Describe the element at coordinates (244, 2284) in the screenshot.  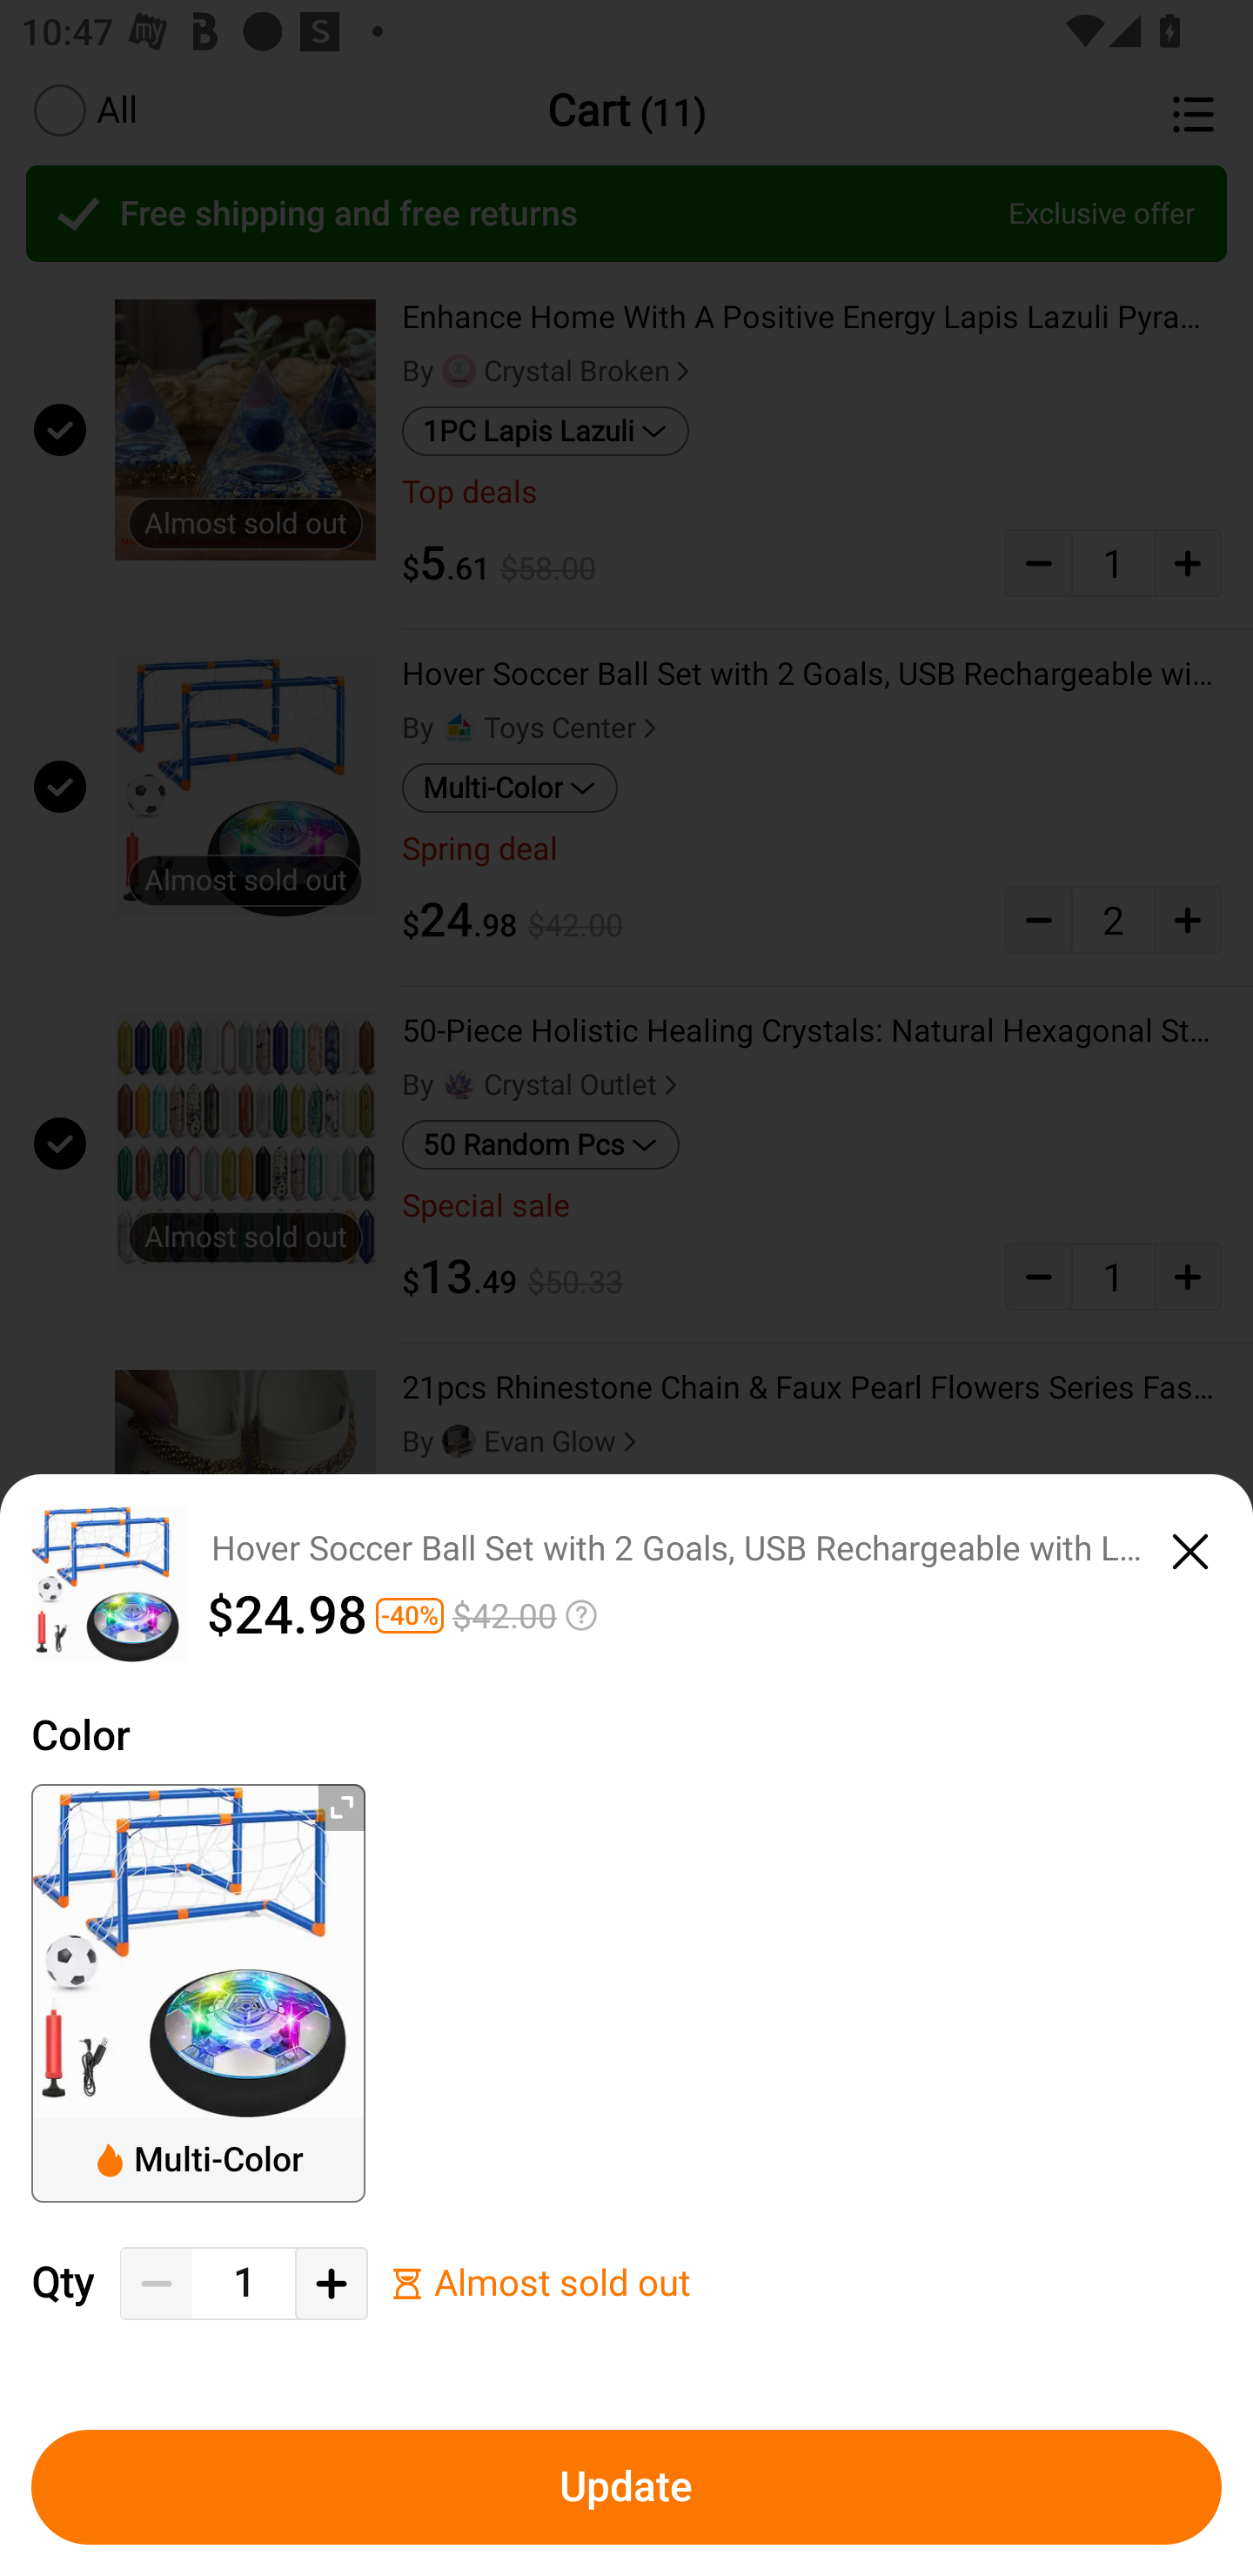
I see `1` at that location.